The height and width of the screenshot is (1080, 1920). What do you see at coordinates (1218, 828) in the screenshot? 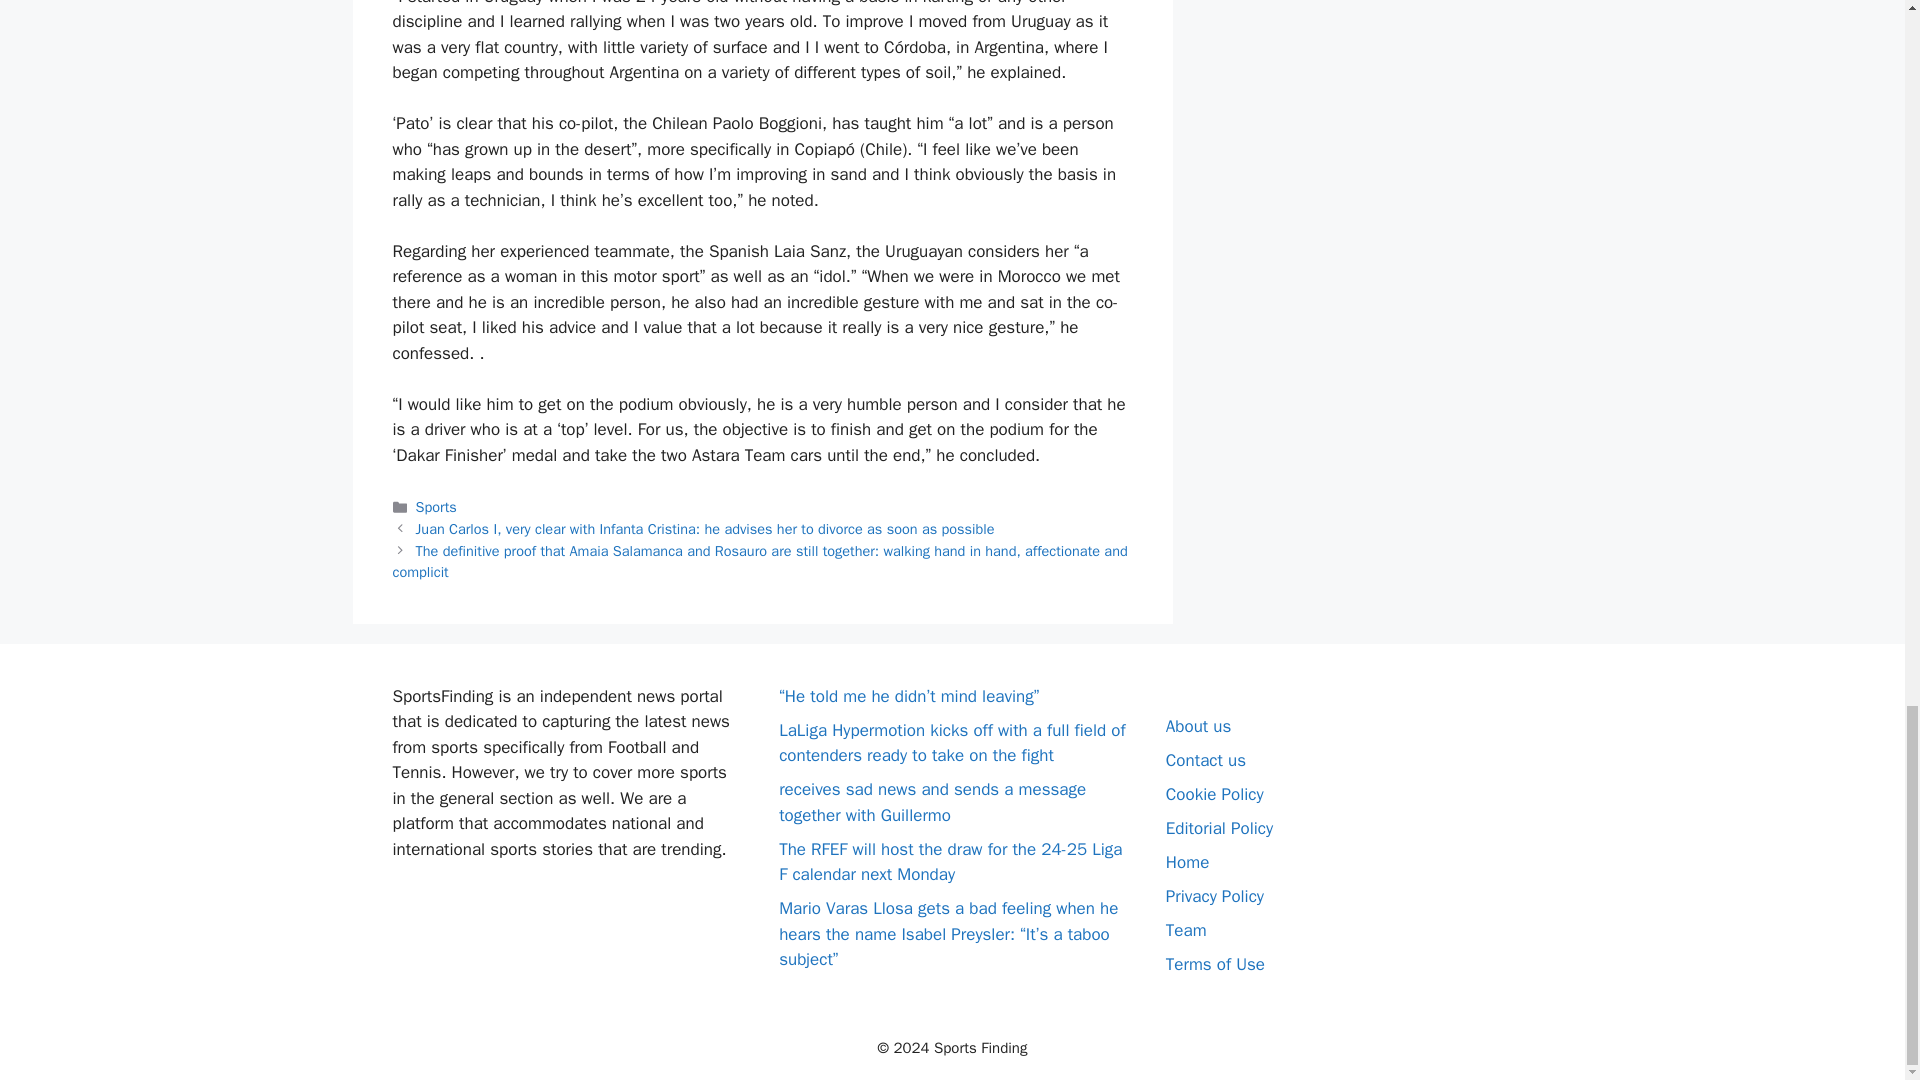
I see `Editorial Policy` at bounding box center [1218, 828].